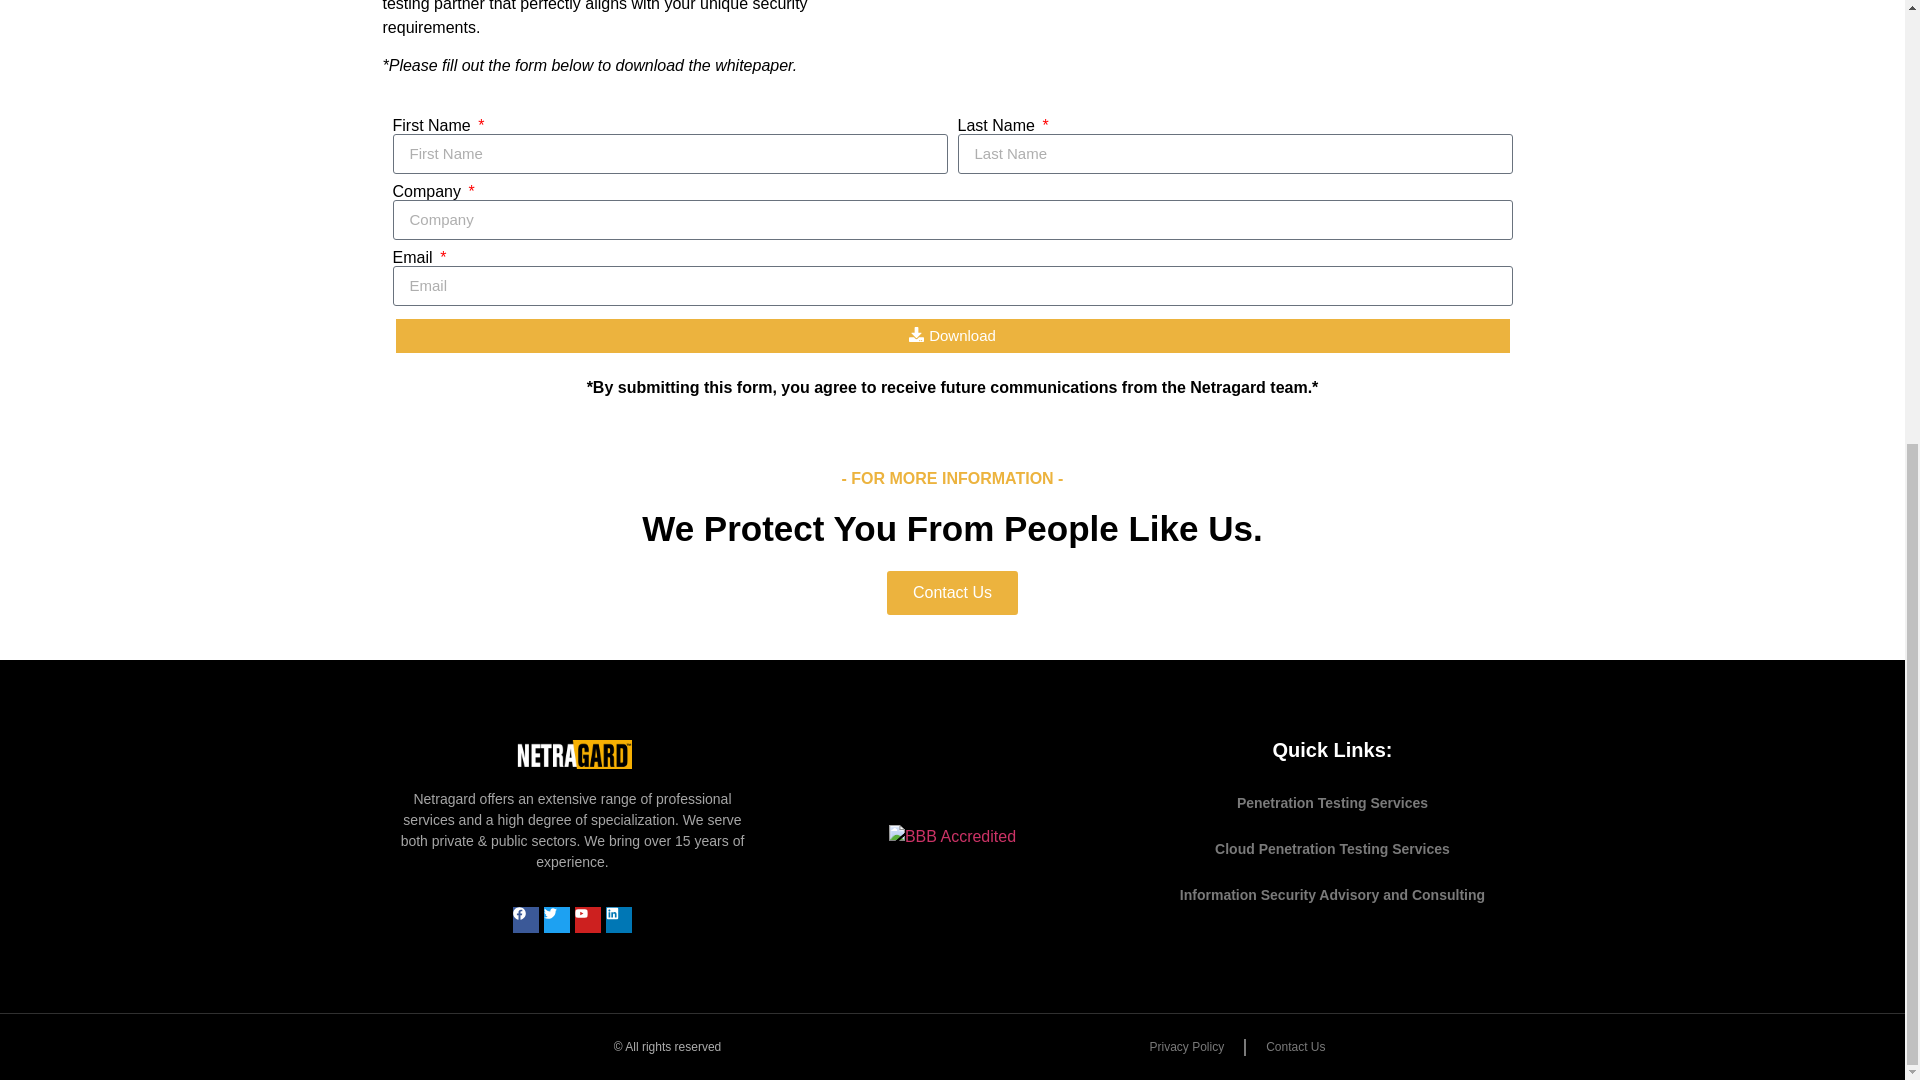  What do you see at coordinates (952, 336) in the screenshot?
I see `Download` at bounding box center [952, 336].